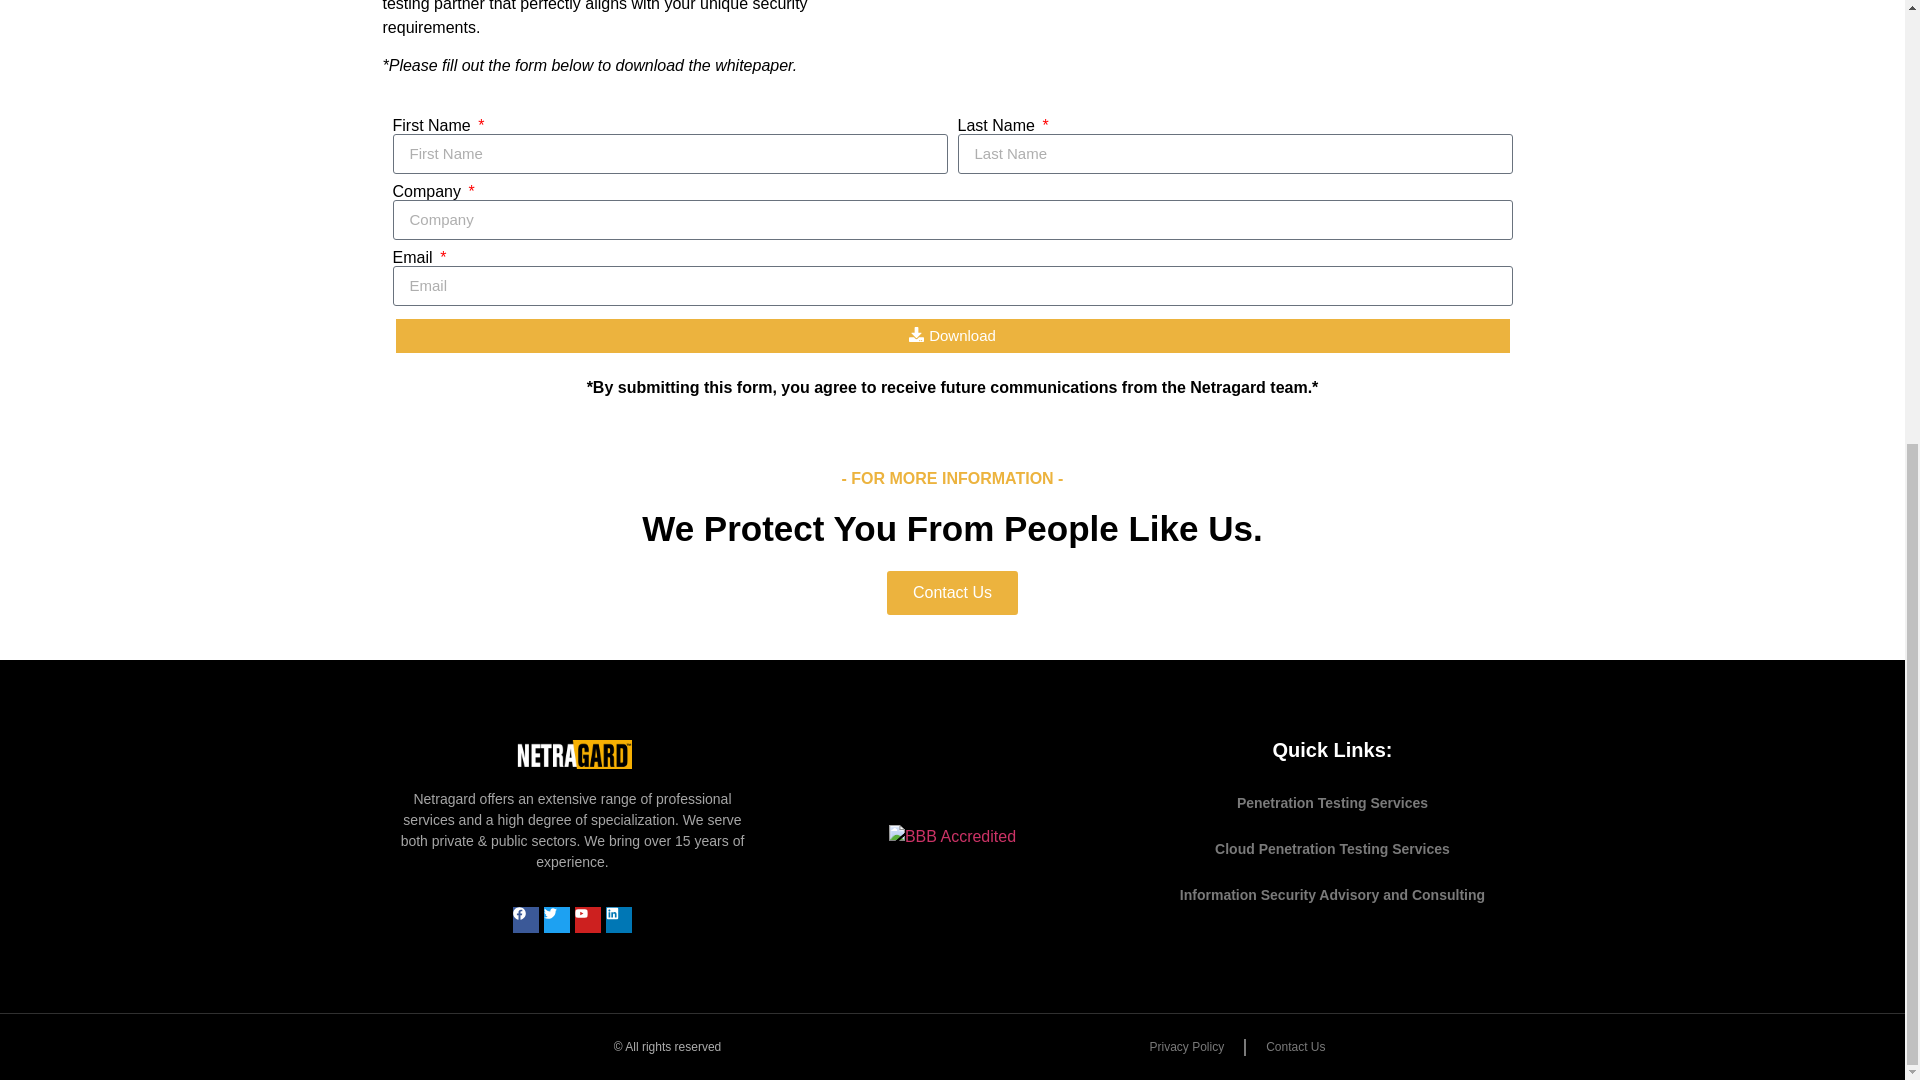  What do you see at coordinates (952, 336) in the screenshot?
I see `Download` at bounding box center [952, 336].